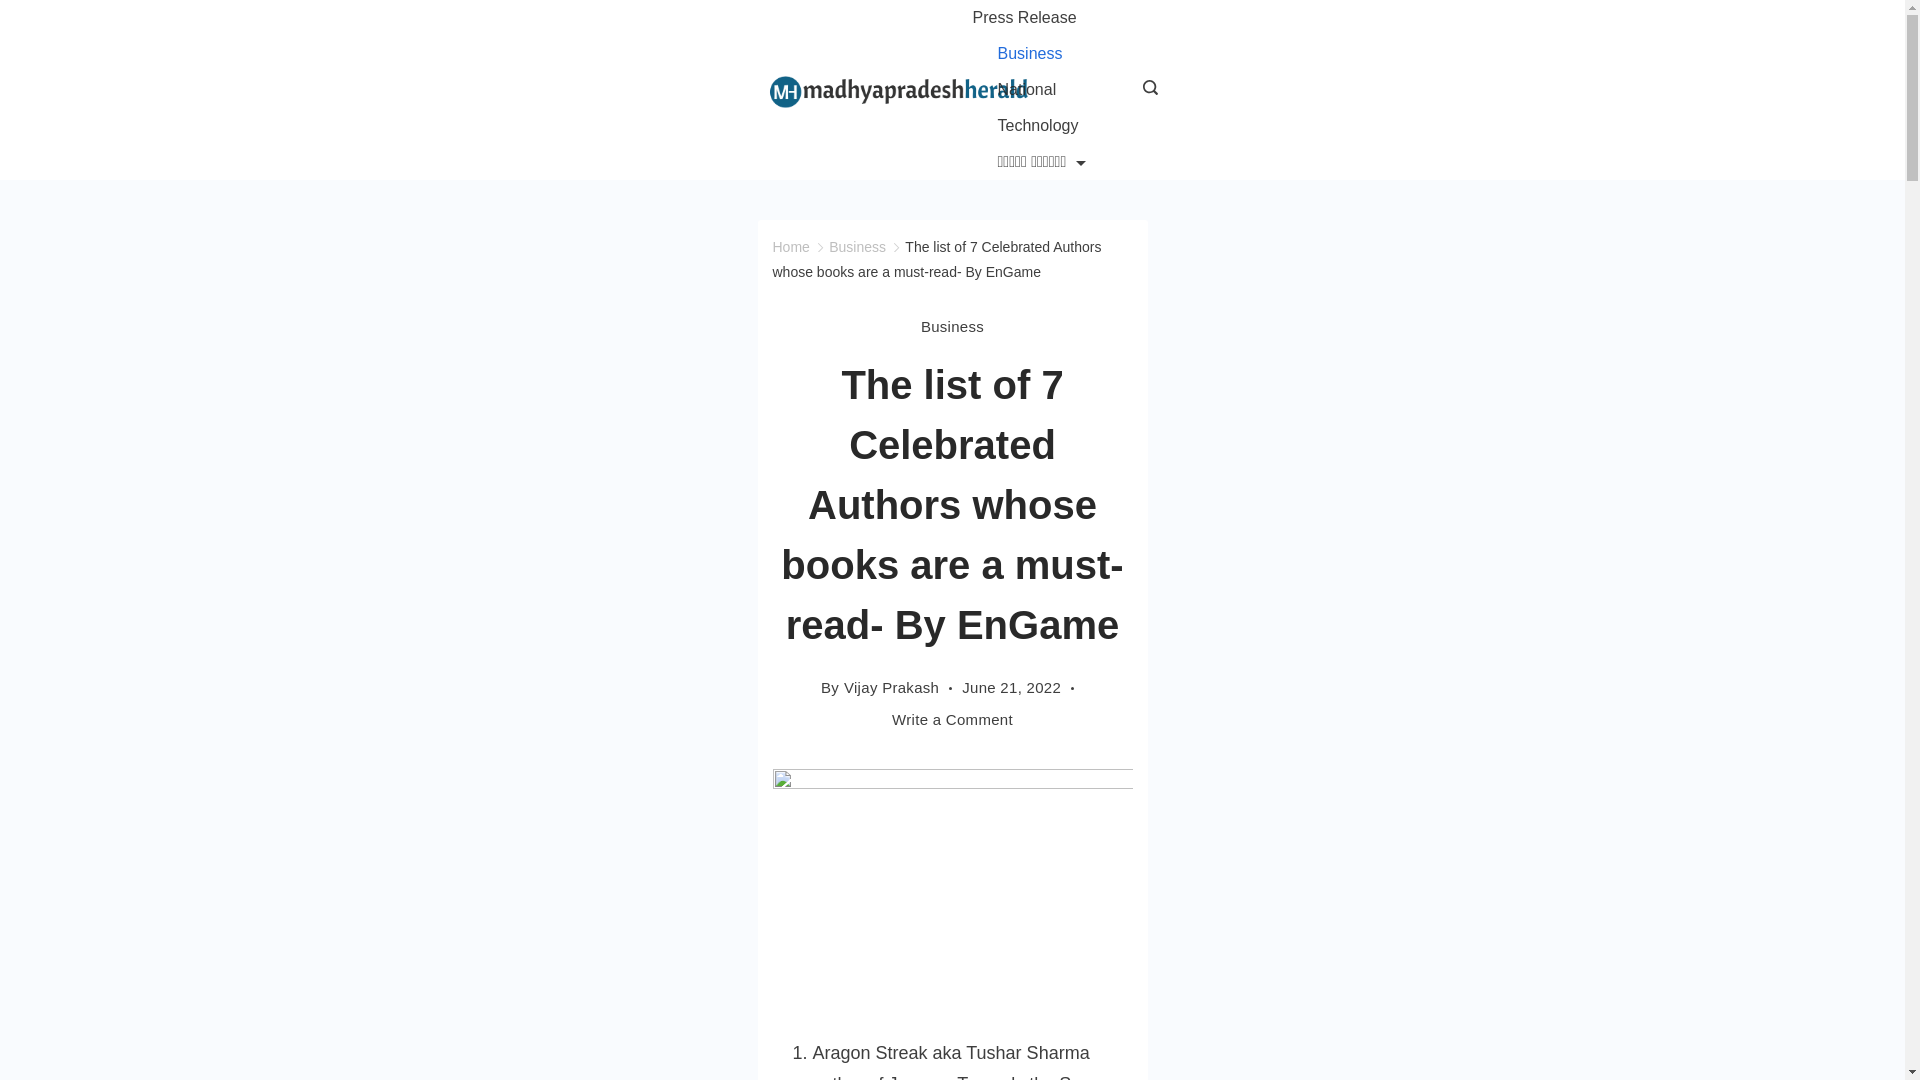 The image size is (1920, 1080). I want to click on Technology, so click(1036, 126).